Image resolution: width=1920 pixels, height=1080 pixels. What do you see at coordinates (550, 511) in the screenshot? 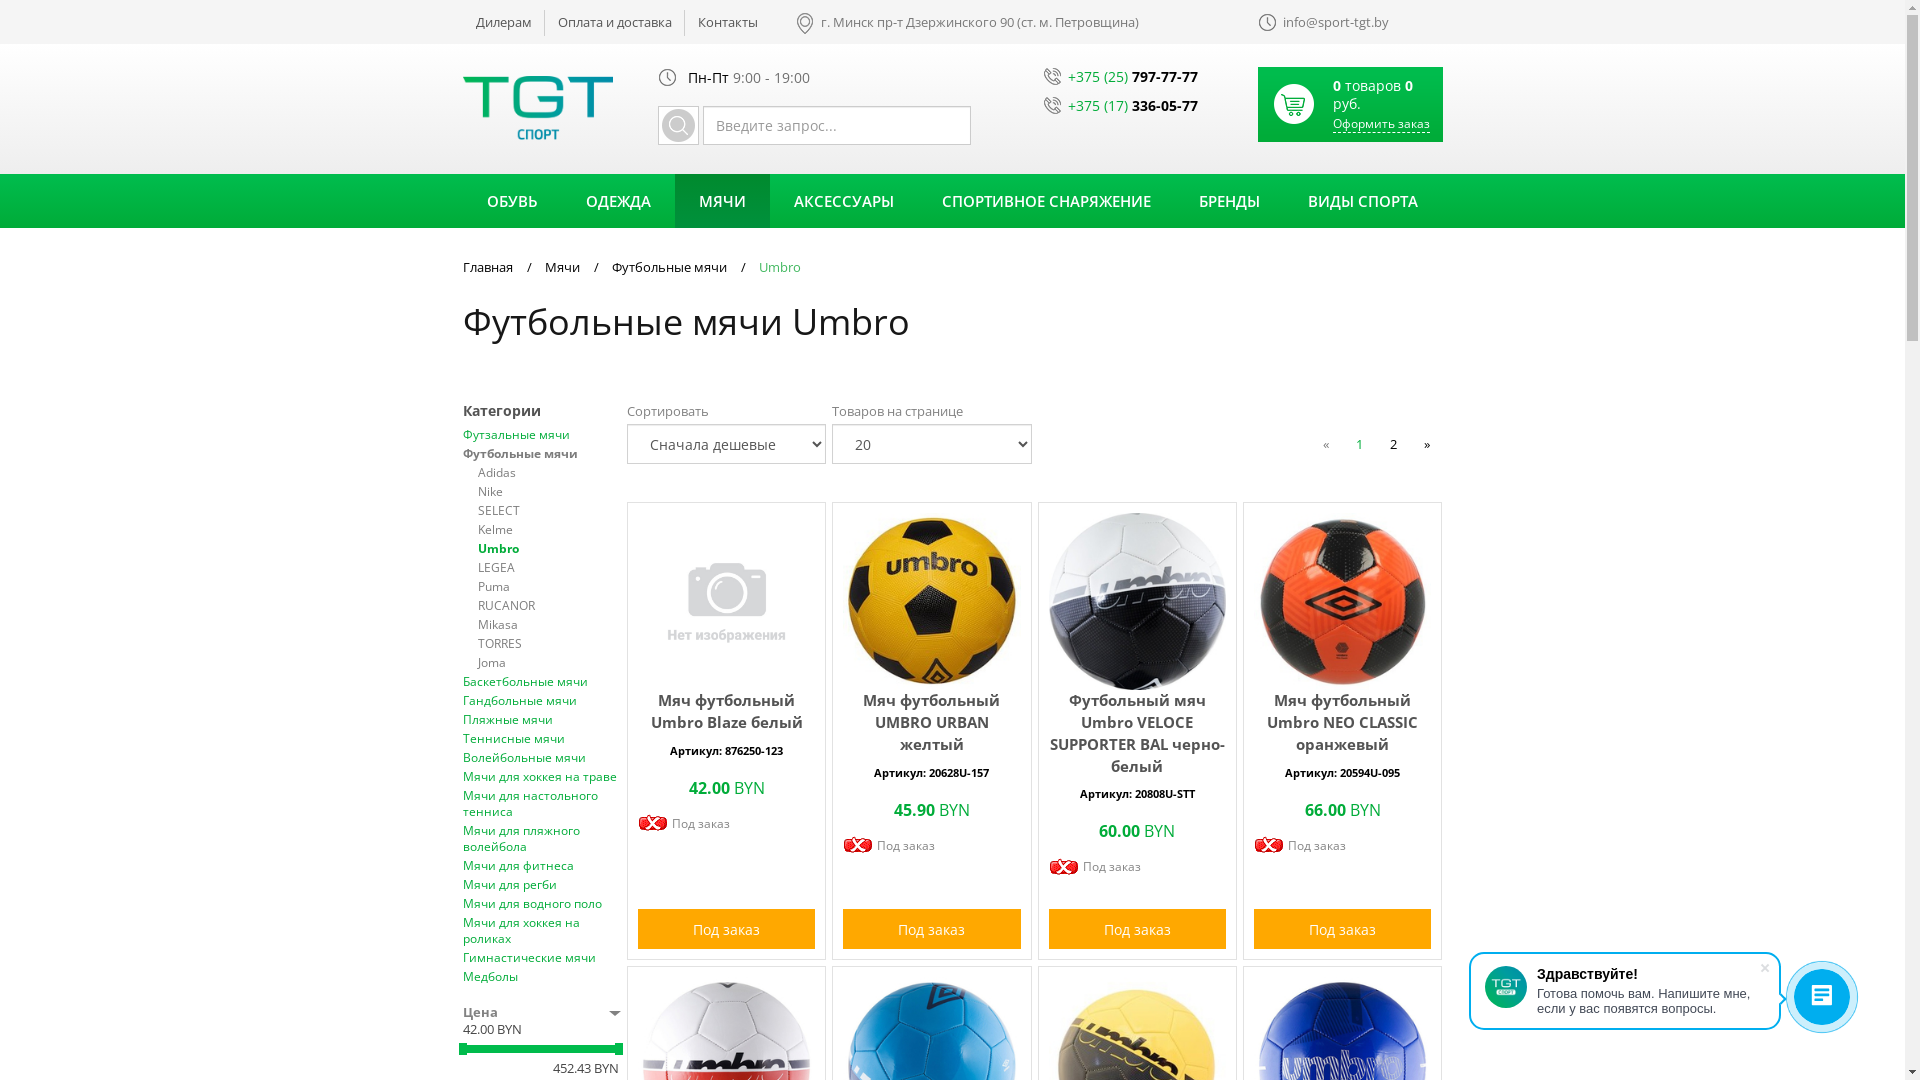
I see `SELECT` at bounding box center [550, 511].